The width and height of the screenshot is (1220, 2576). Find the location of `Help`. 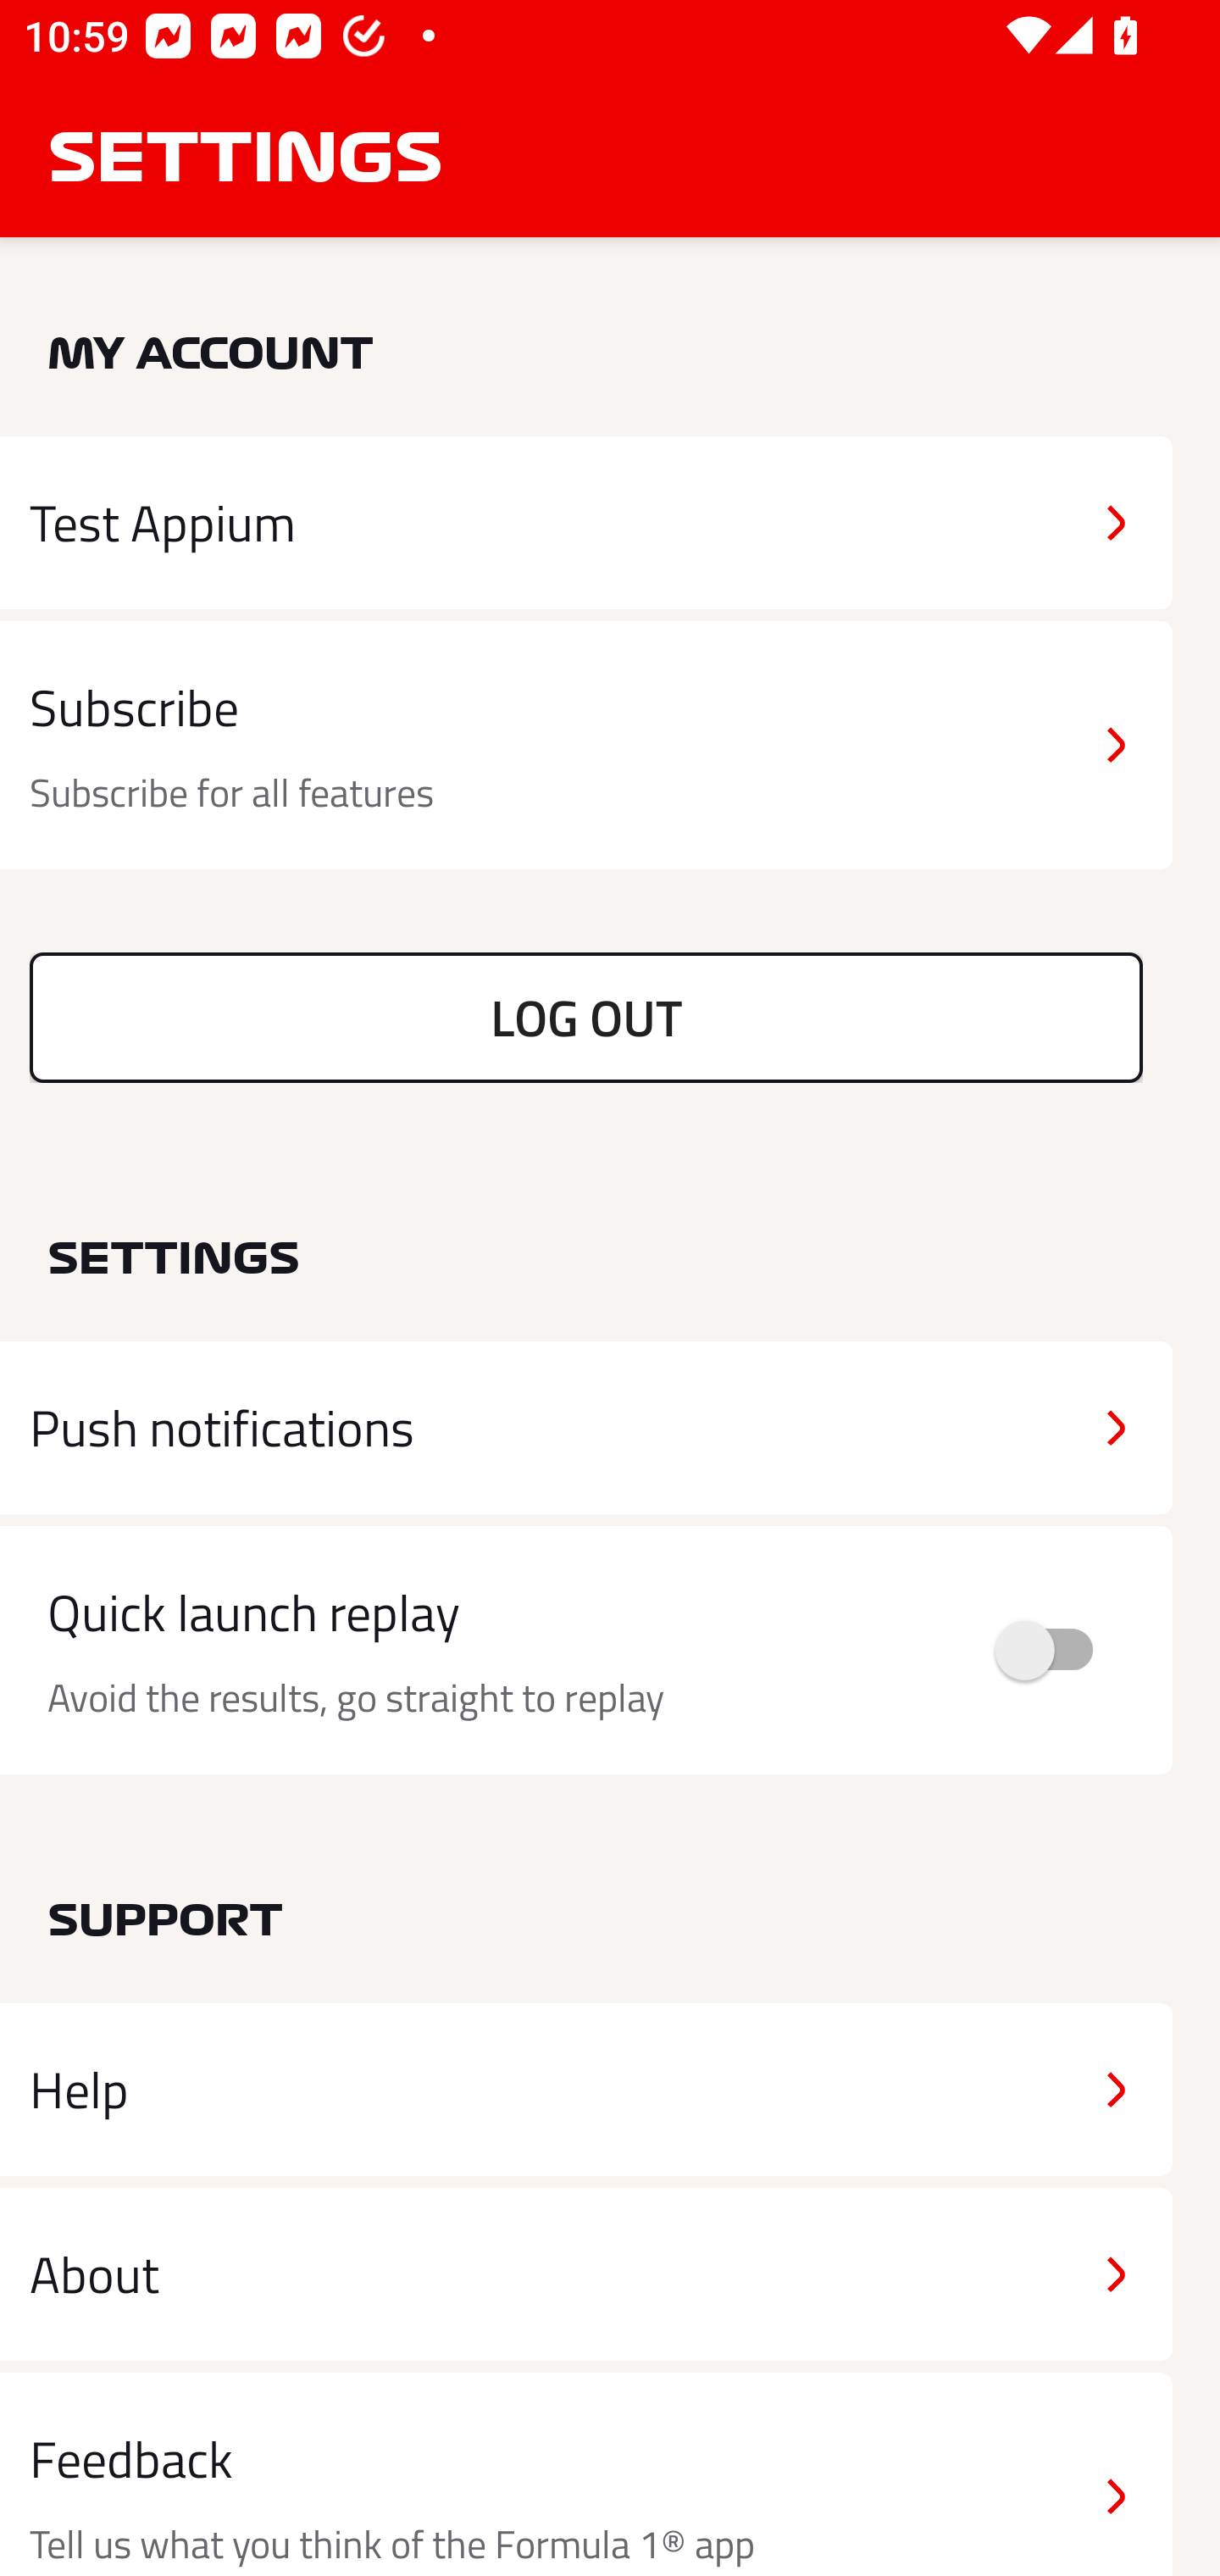

Help is located at coordinates (586, 2090).